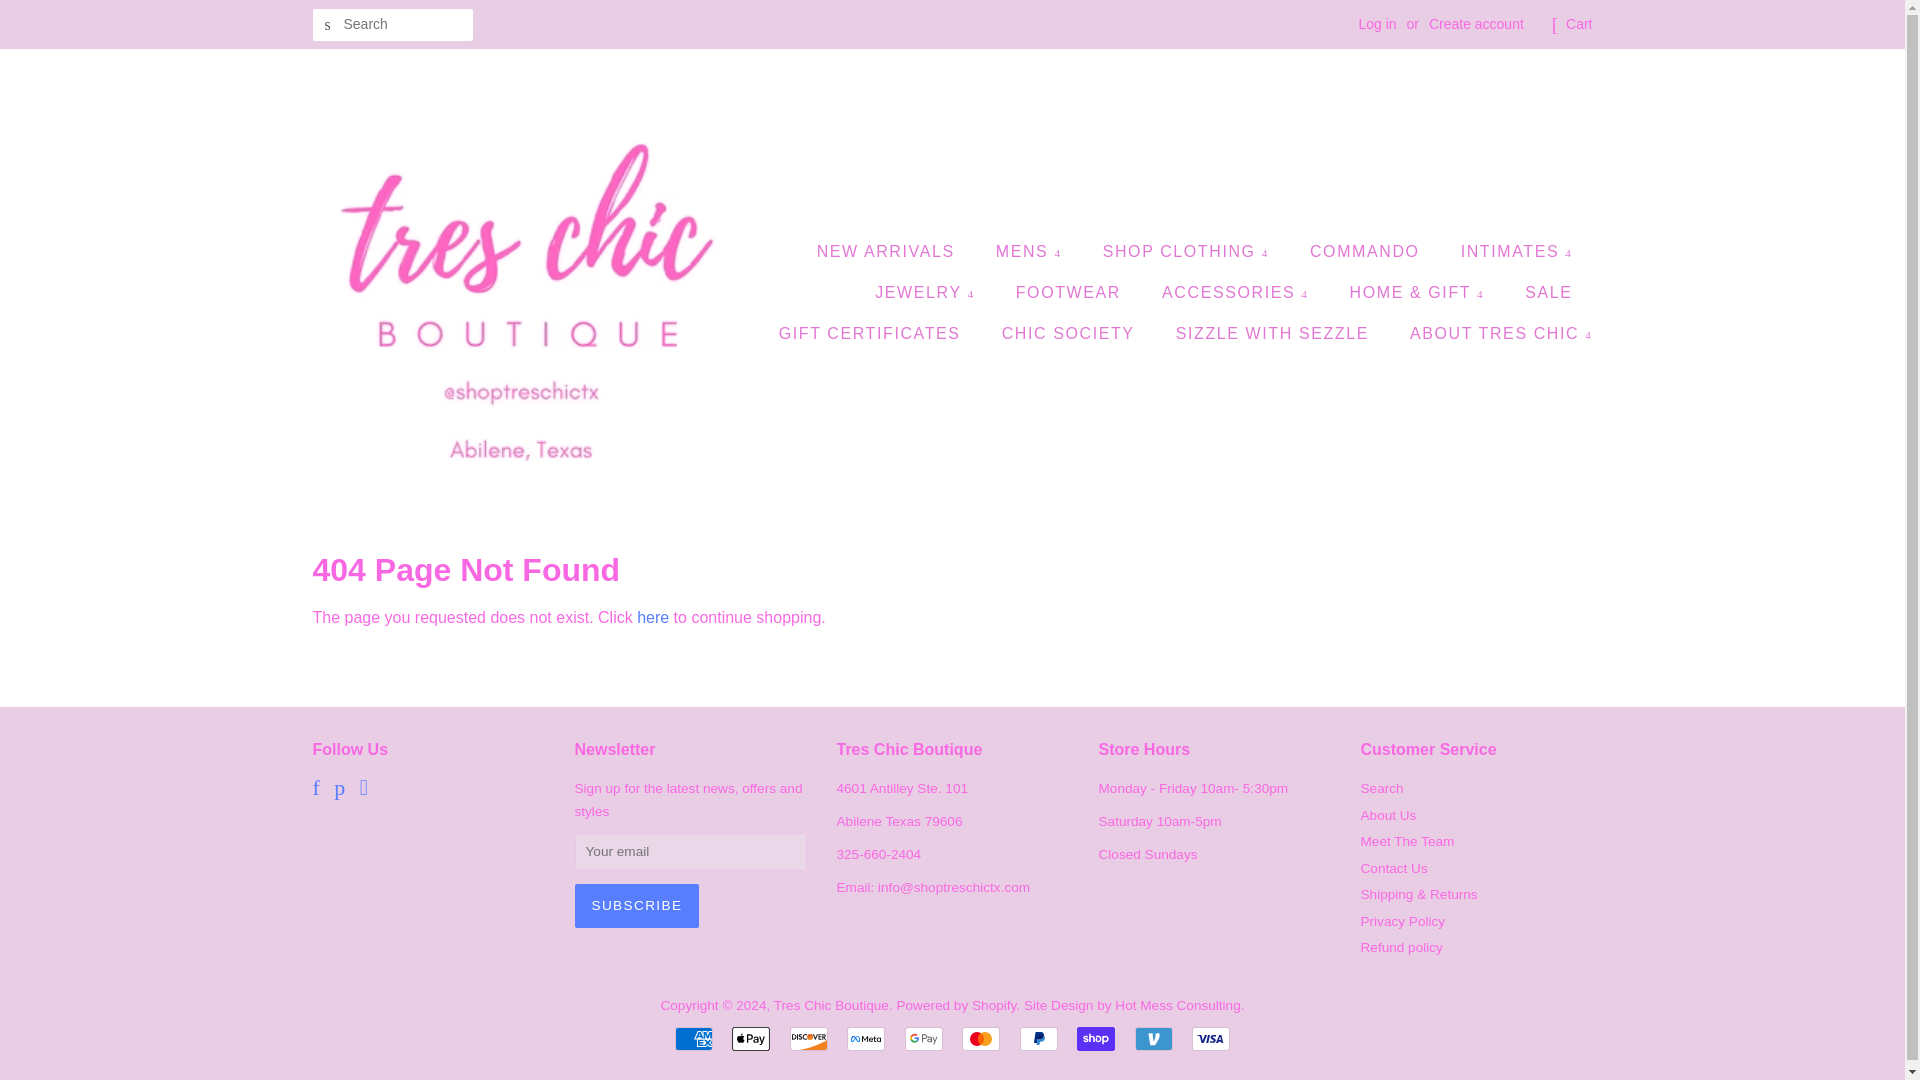 This screenshot has width=1920, height=1080. What do you see at coordinates (327, 25) in the screenshot?
I see `SEARCH` at bounding box center [327, 25].